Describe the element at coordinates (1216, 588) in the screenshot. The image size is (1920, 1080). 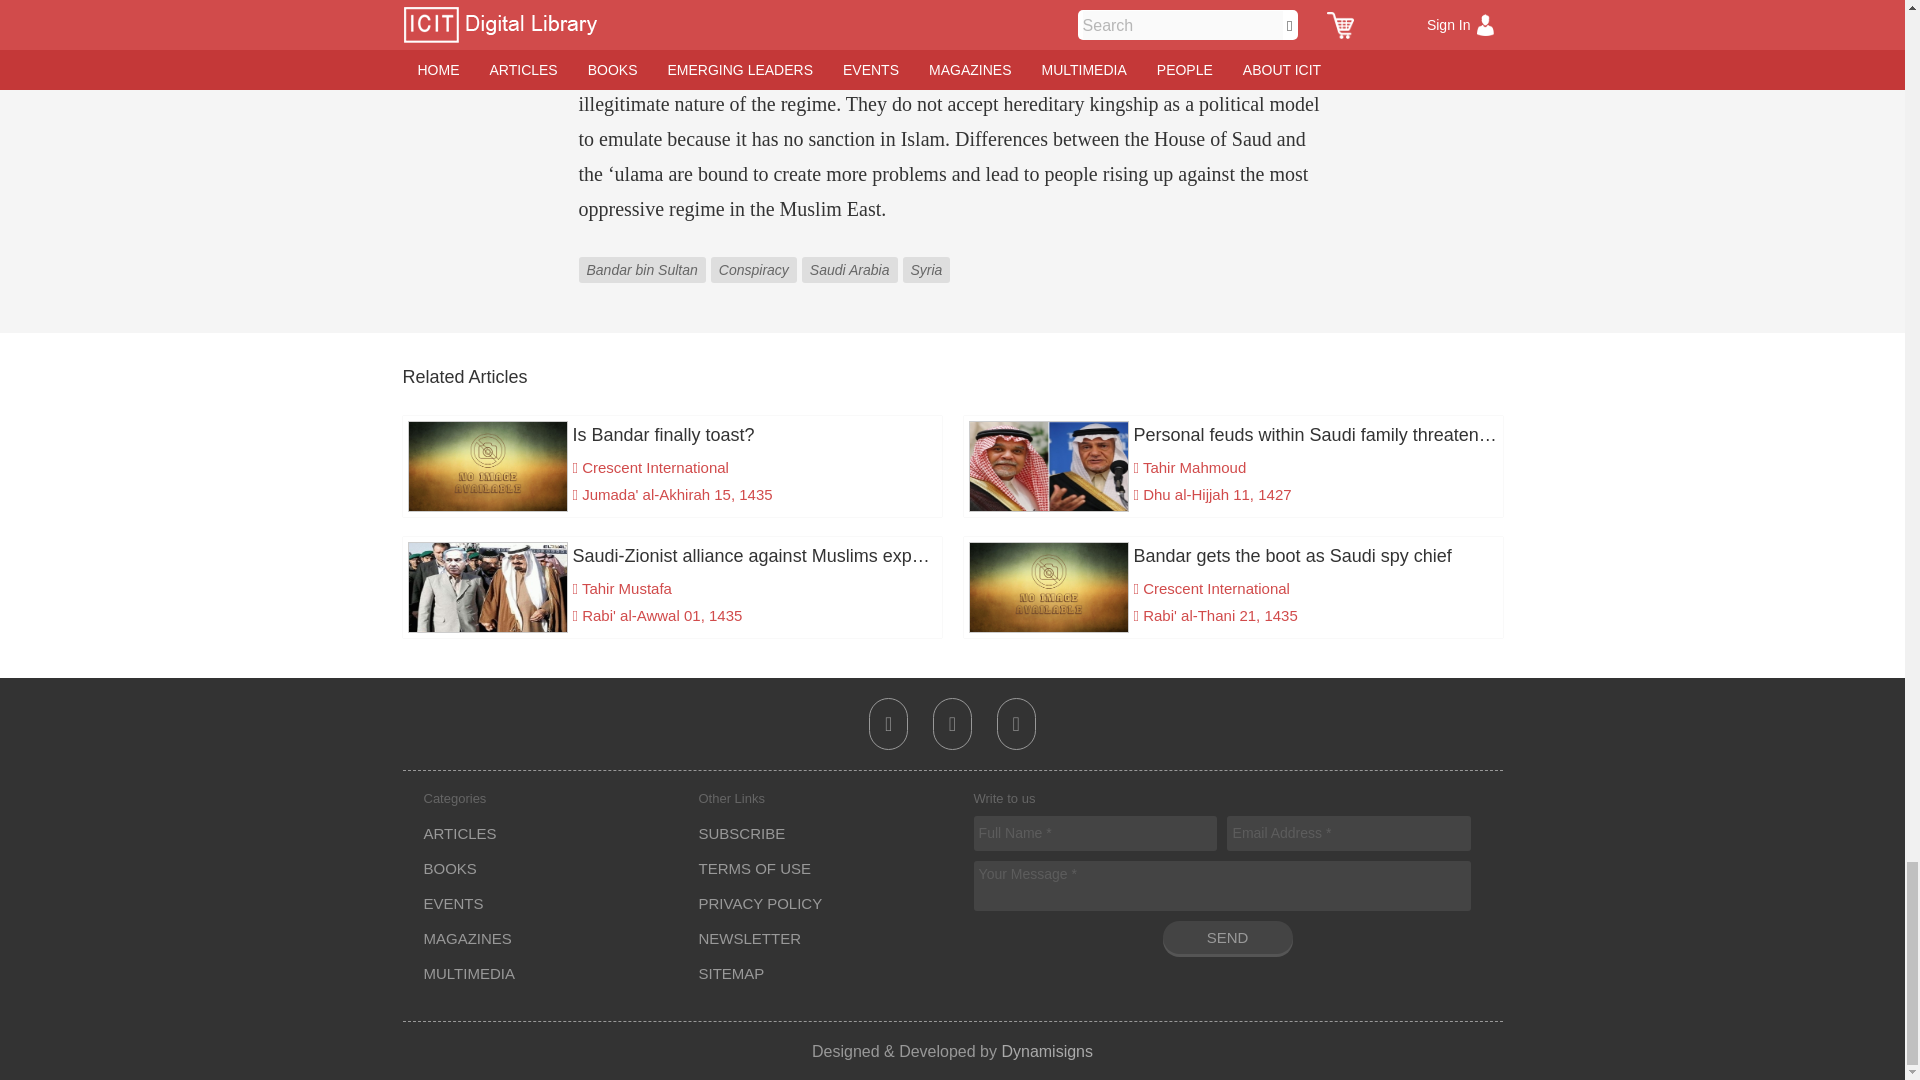
I see `Crescent International` at that location.